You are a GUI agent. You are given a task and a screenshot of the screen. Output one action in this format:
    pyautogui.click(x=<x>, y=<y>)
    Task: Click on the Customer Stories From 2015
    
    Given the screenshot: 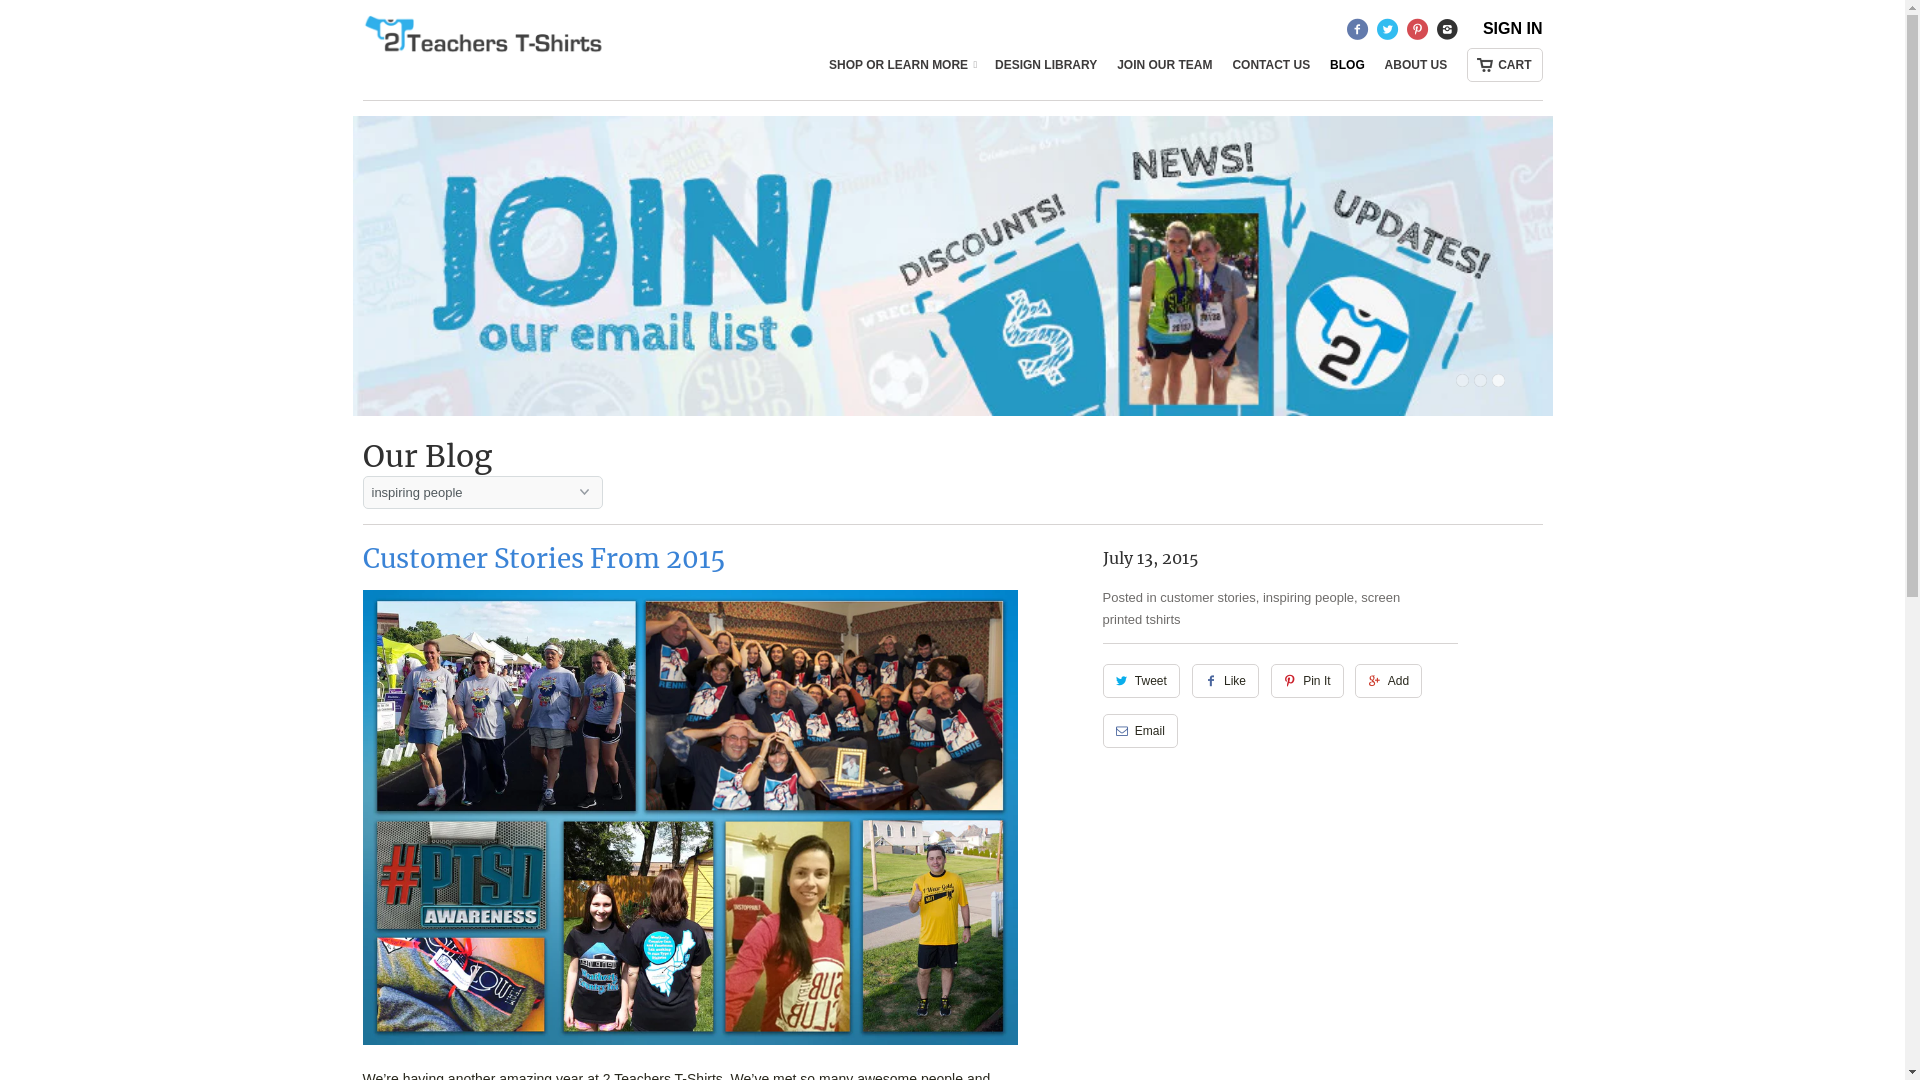 What is the action you would take?
    pyautogui.click(x=543, y=558)
    